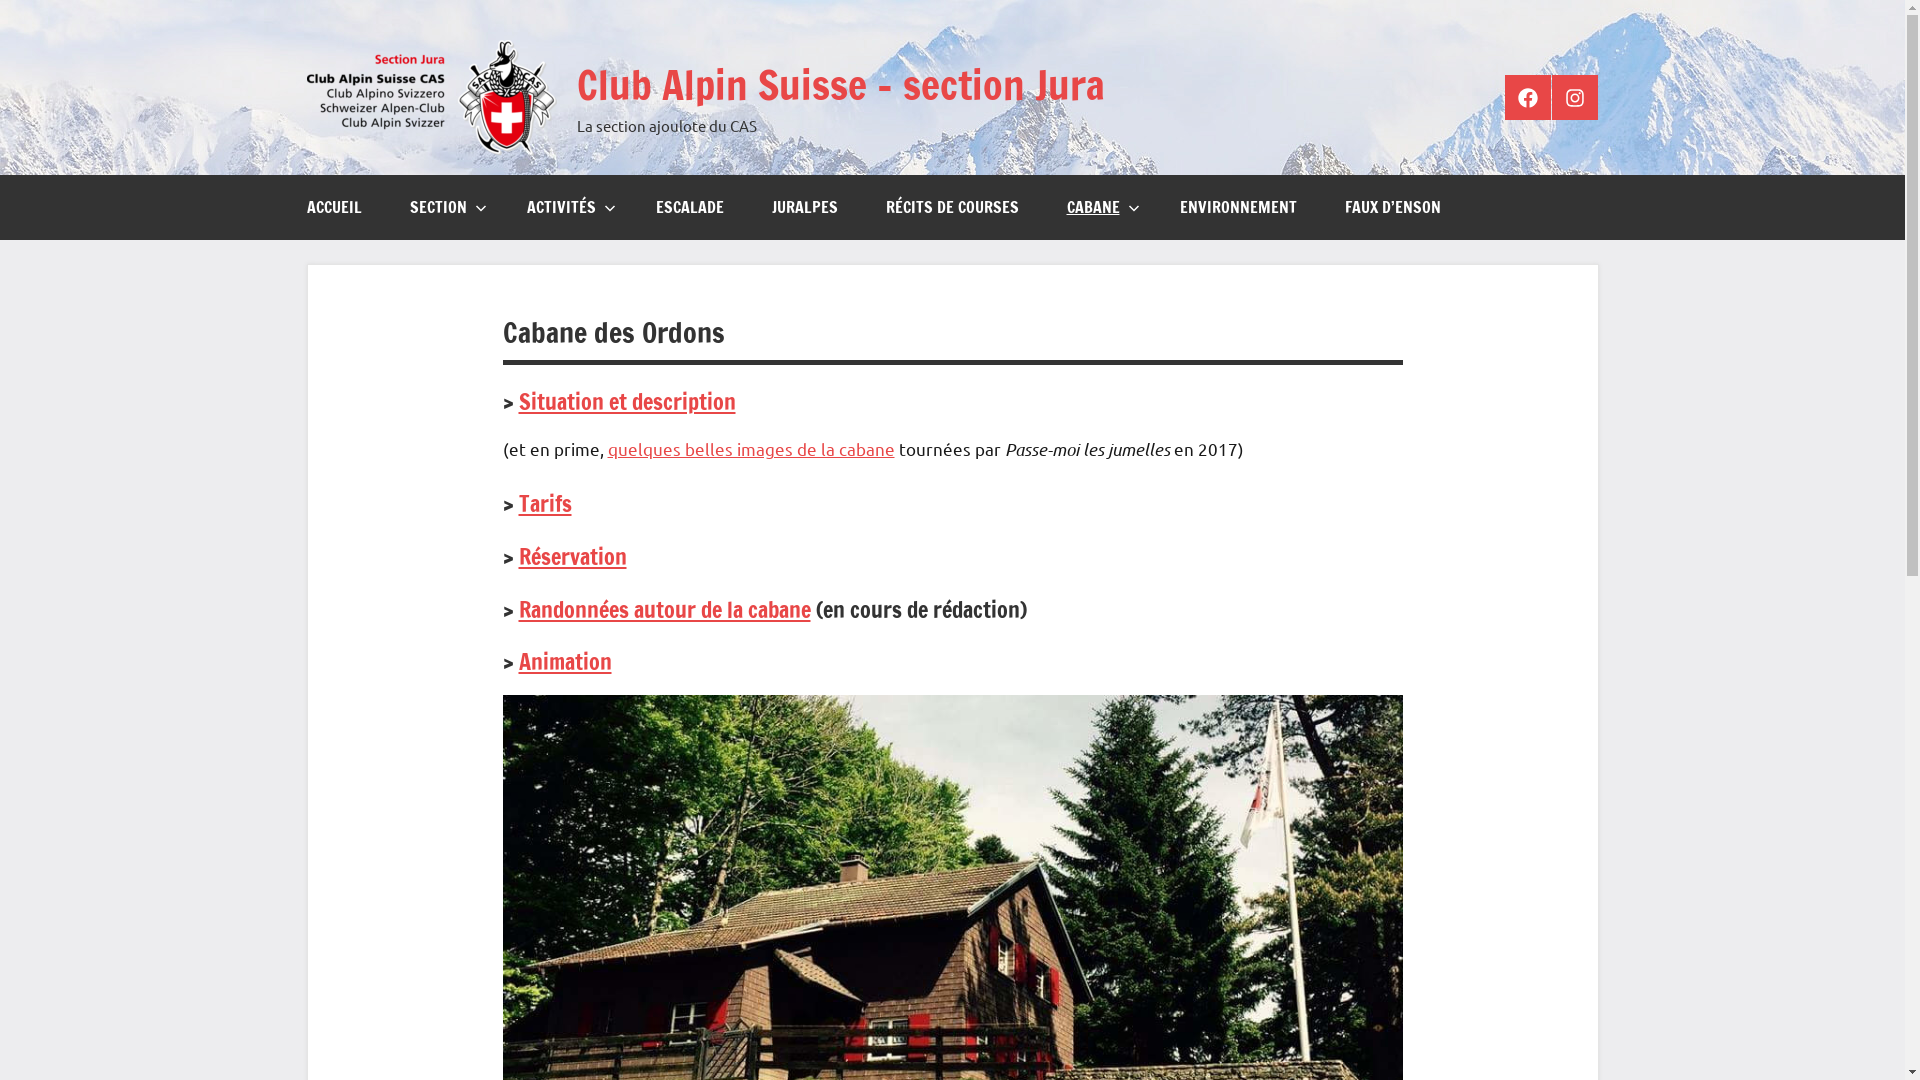 The height and width of the screenshot is (1080, 1920). I want to click on JURALPES, so click(805, 208).